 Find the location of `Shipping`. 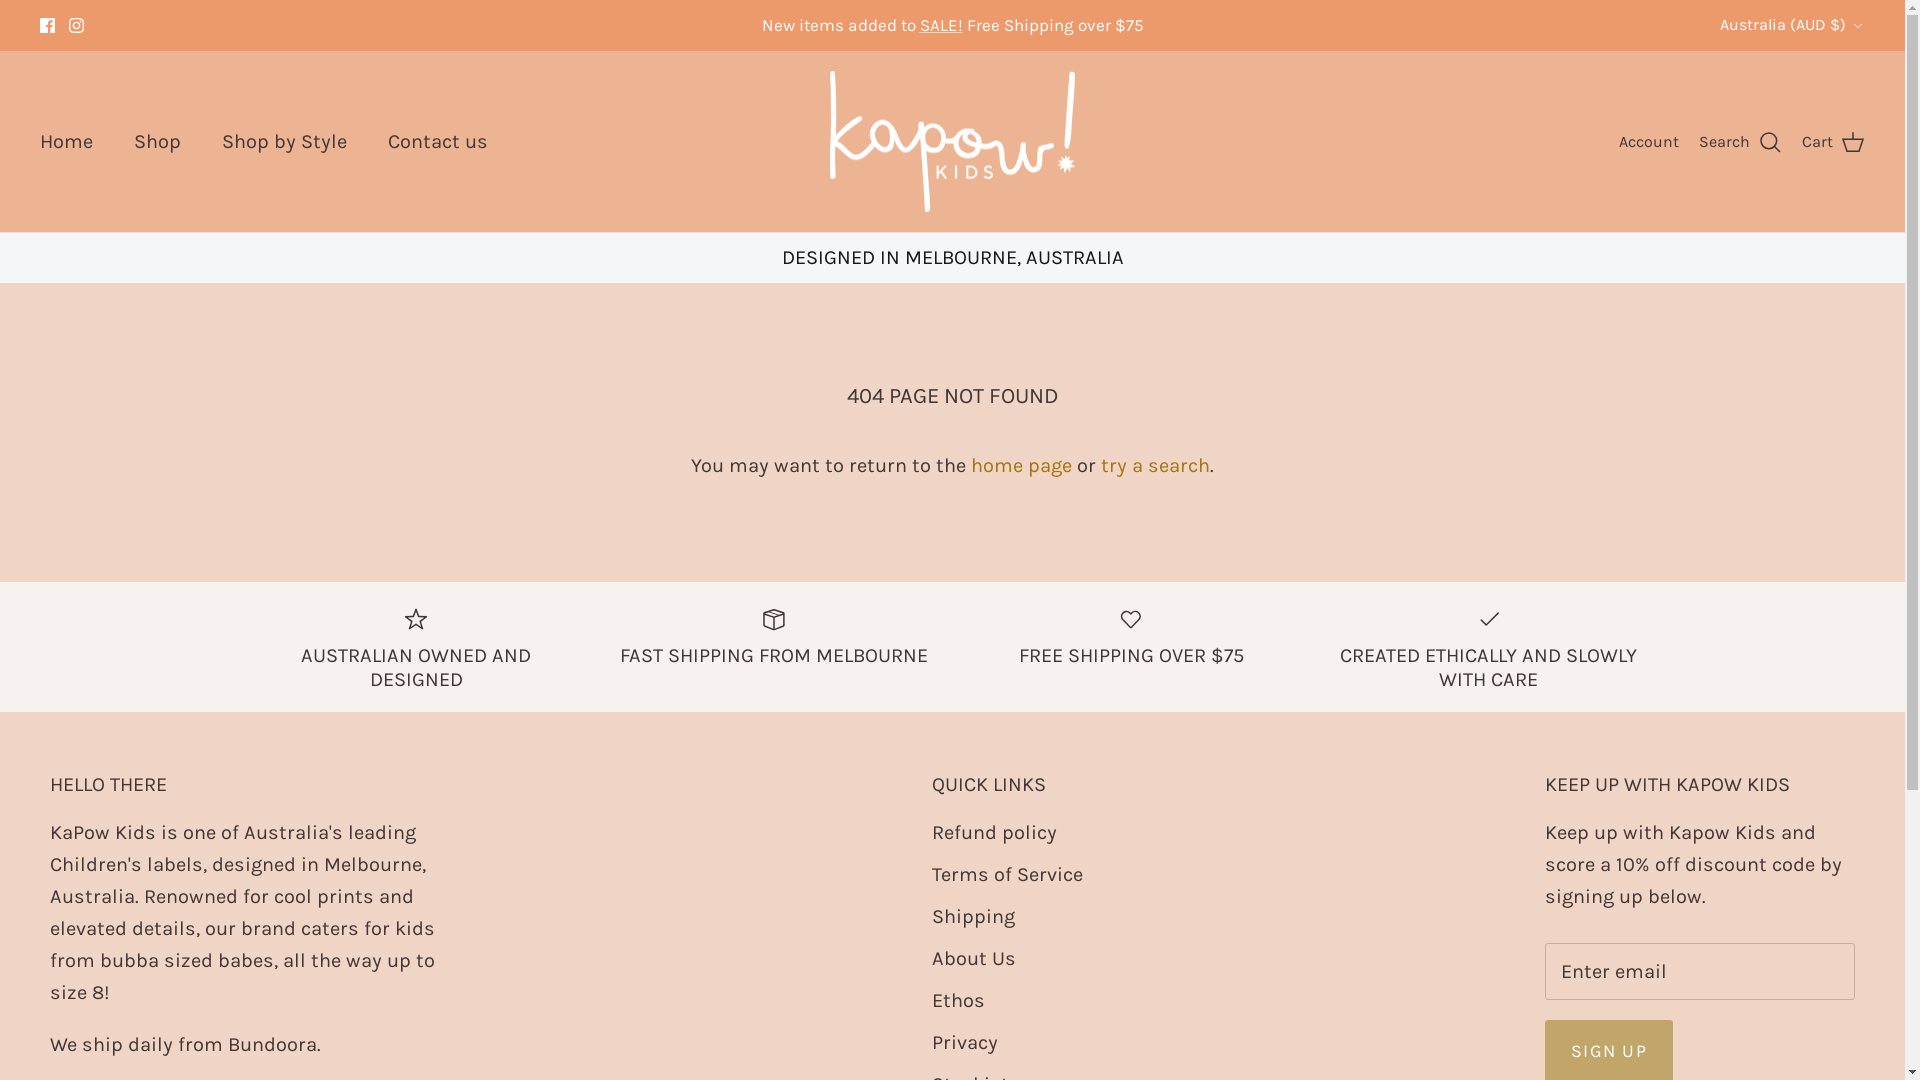

Shipping is located at coordinates (974, 916).